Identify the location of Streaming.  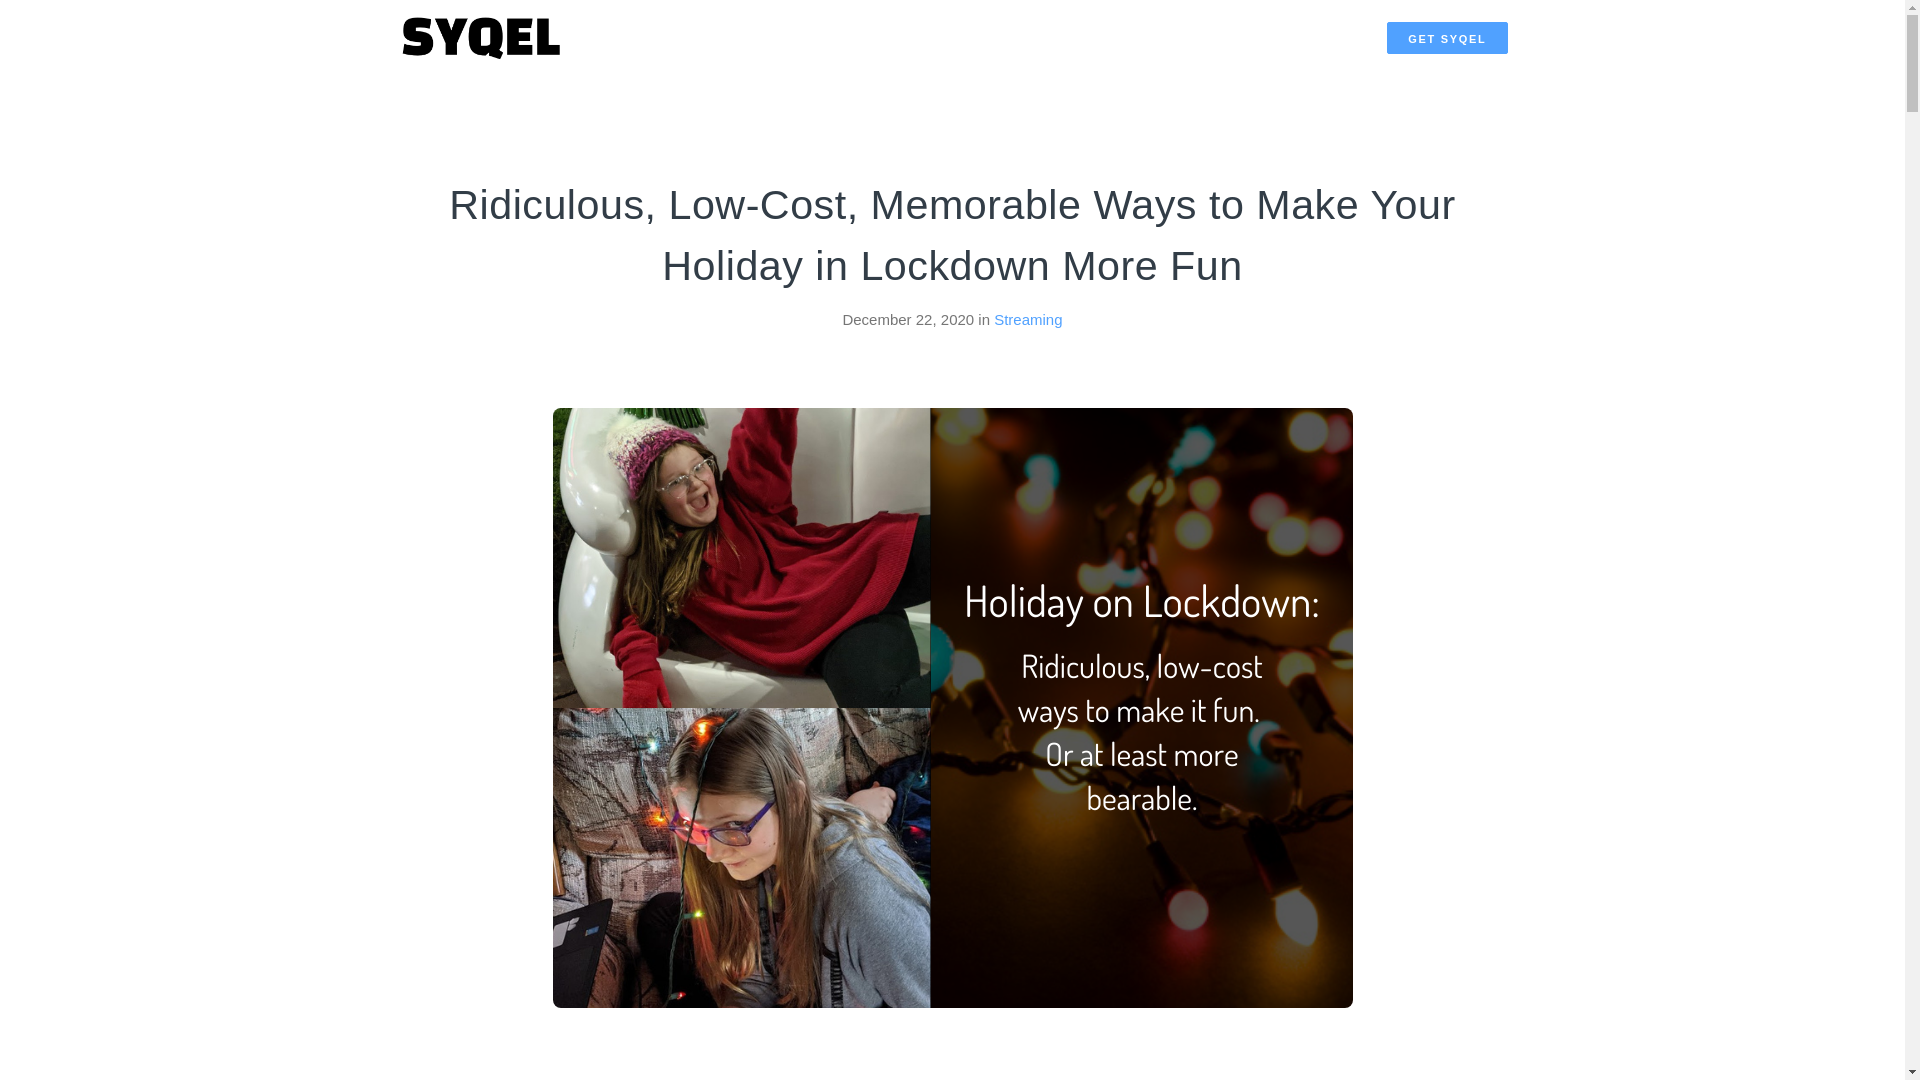
(1028, 320).